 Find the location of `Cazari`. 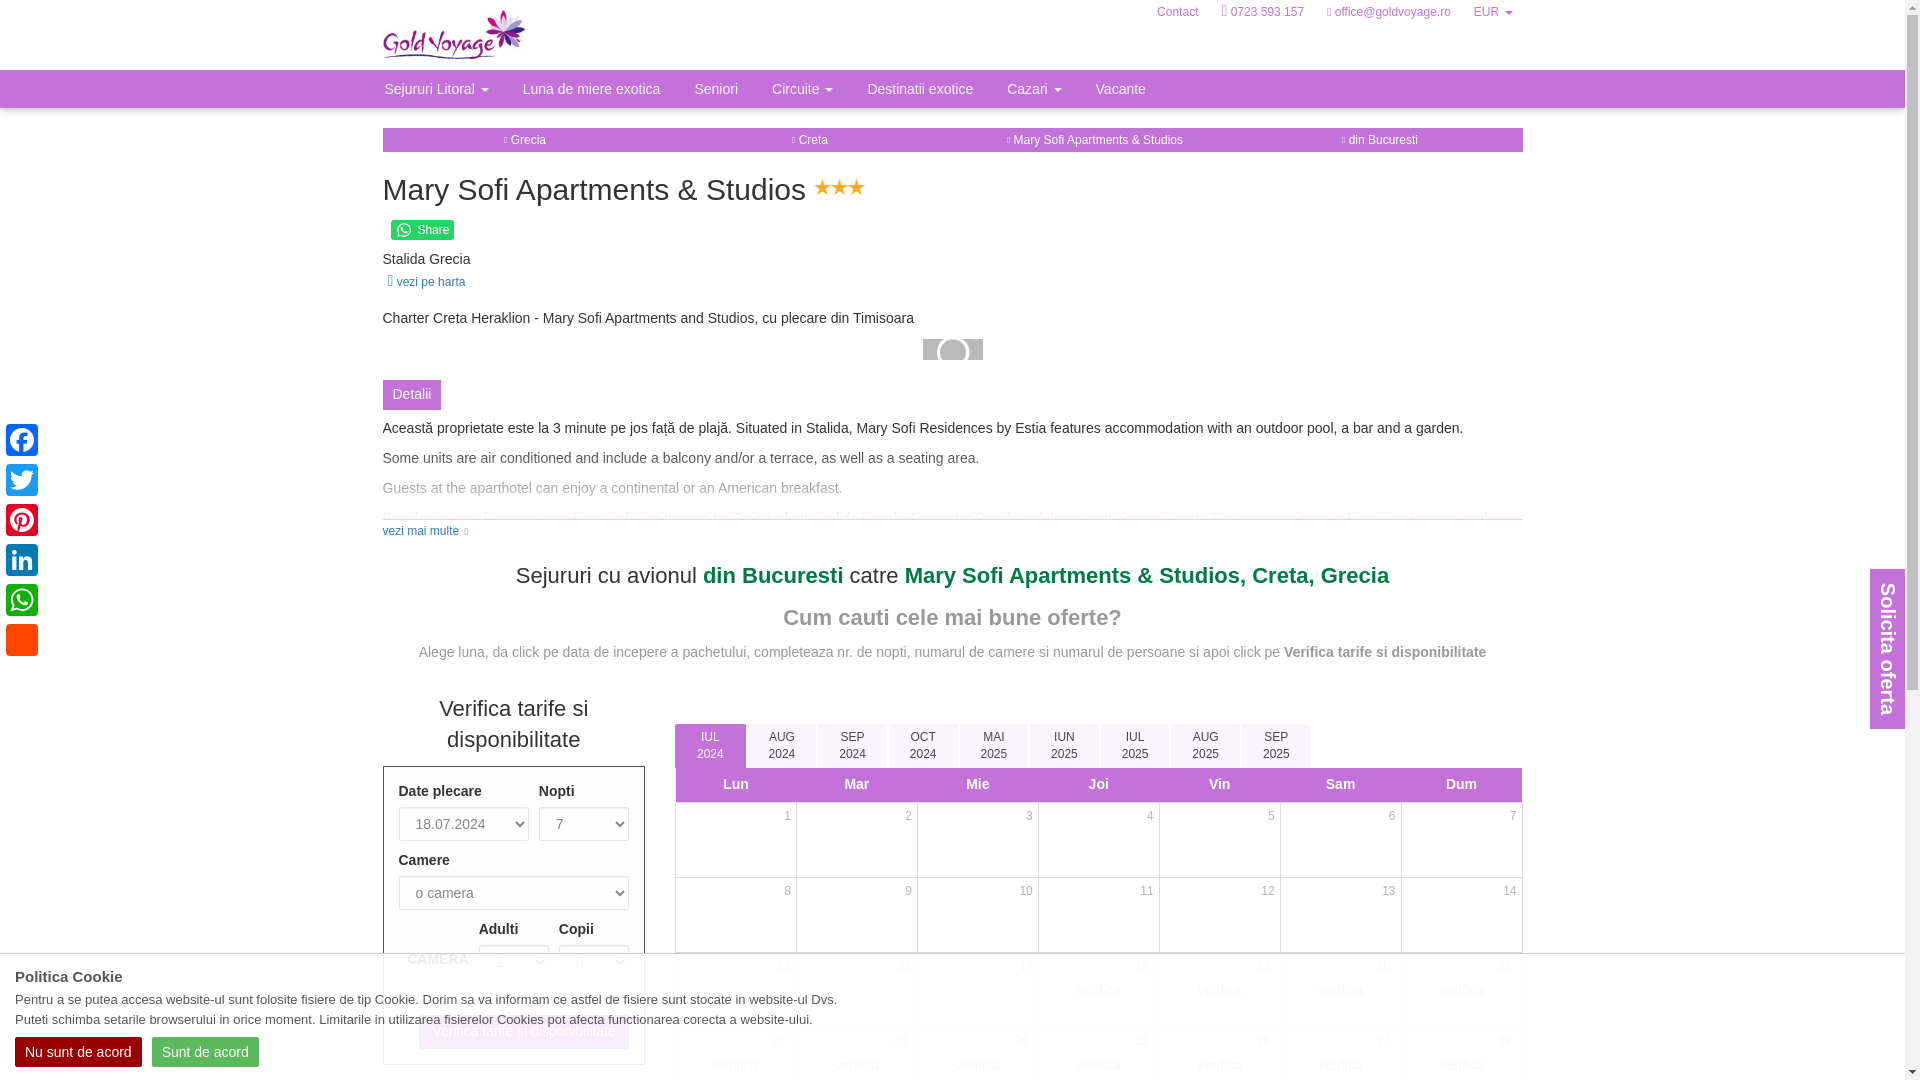

Cazari is located at coordinates (1034, 89).